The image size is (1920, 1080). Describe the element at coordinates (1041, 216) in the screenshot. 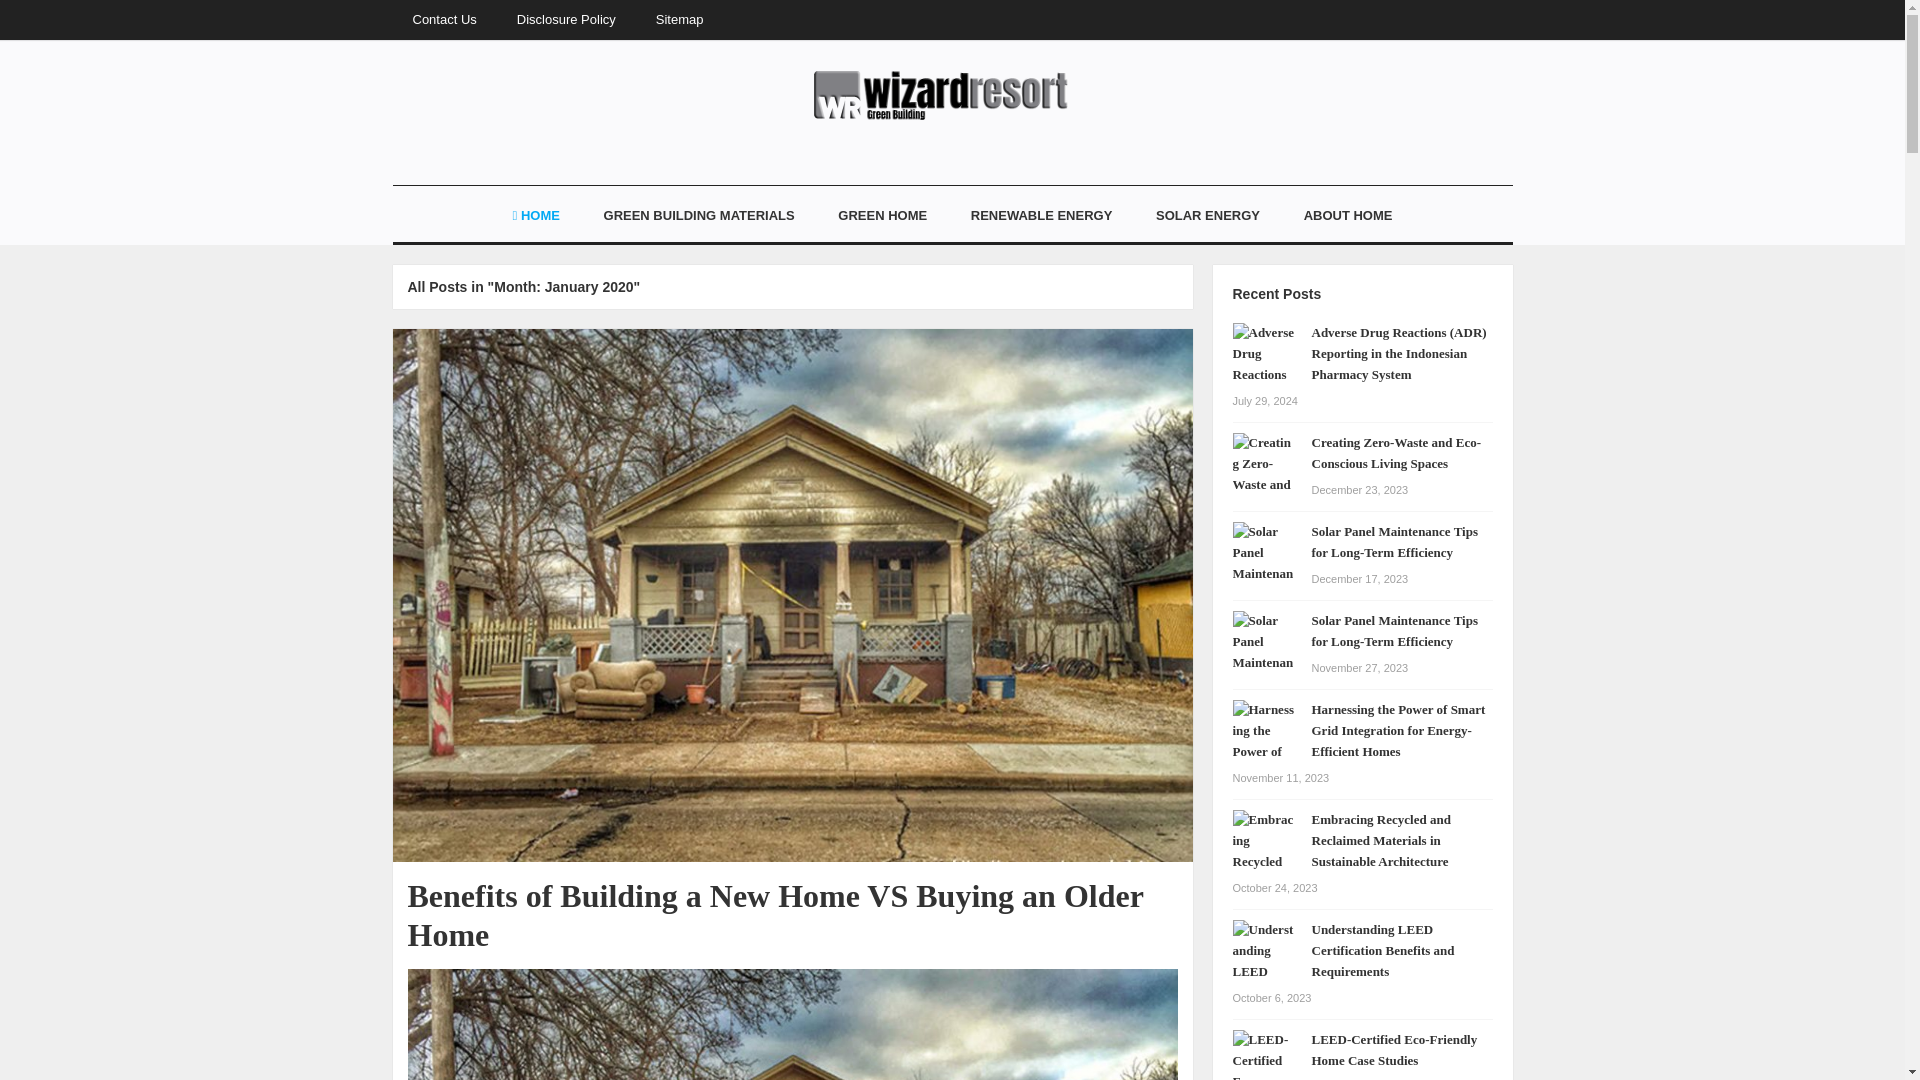

I see `RENEWABLE ENERGY` at that location.